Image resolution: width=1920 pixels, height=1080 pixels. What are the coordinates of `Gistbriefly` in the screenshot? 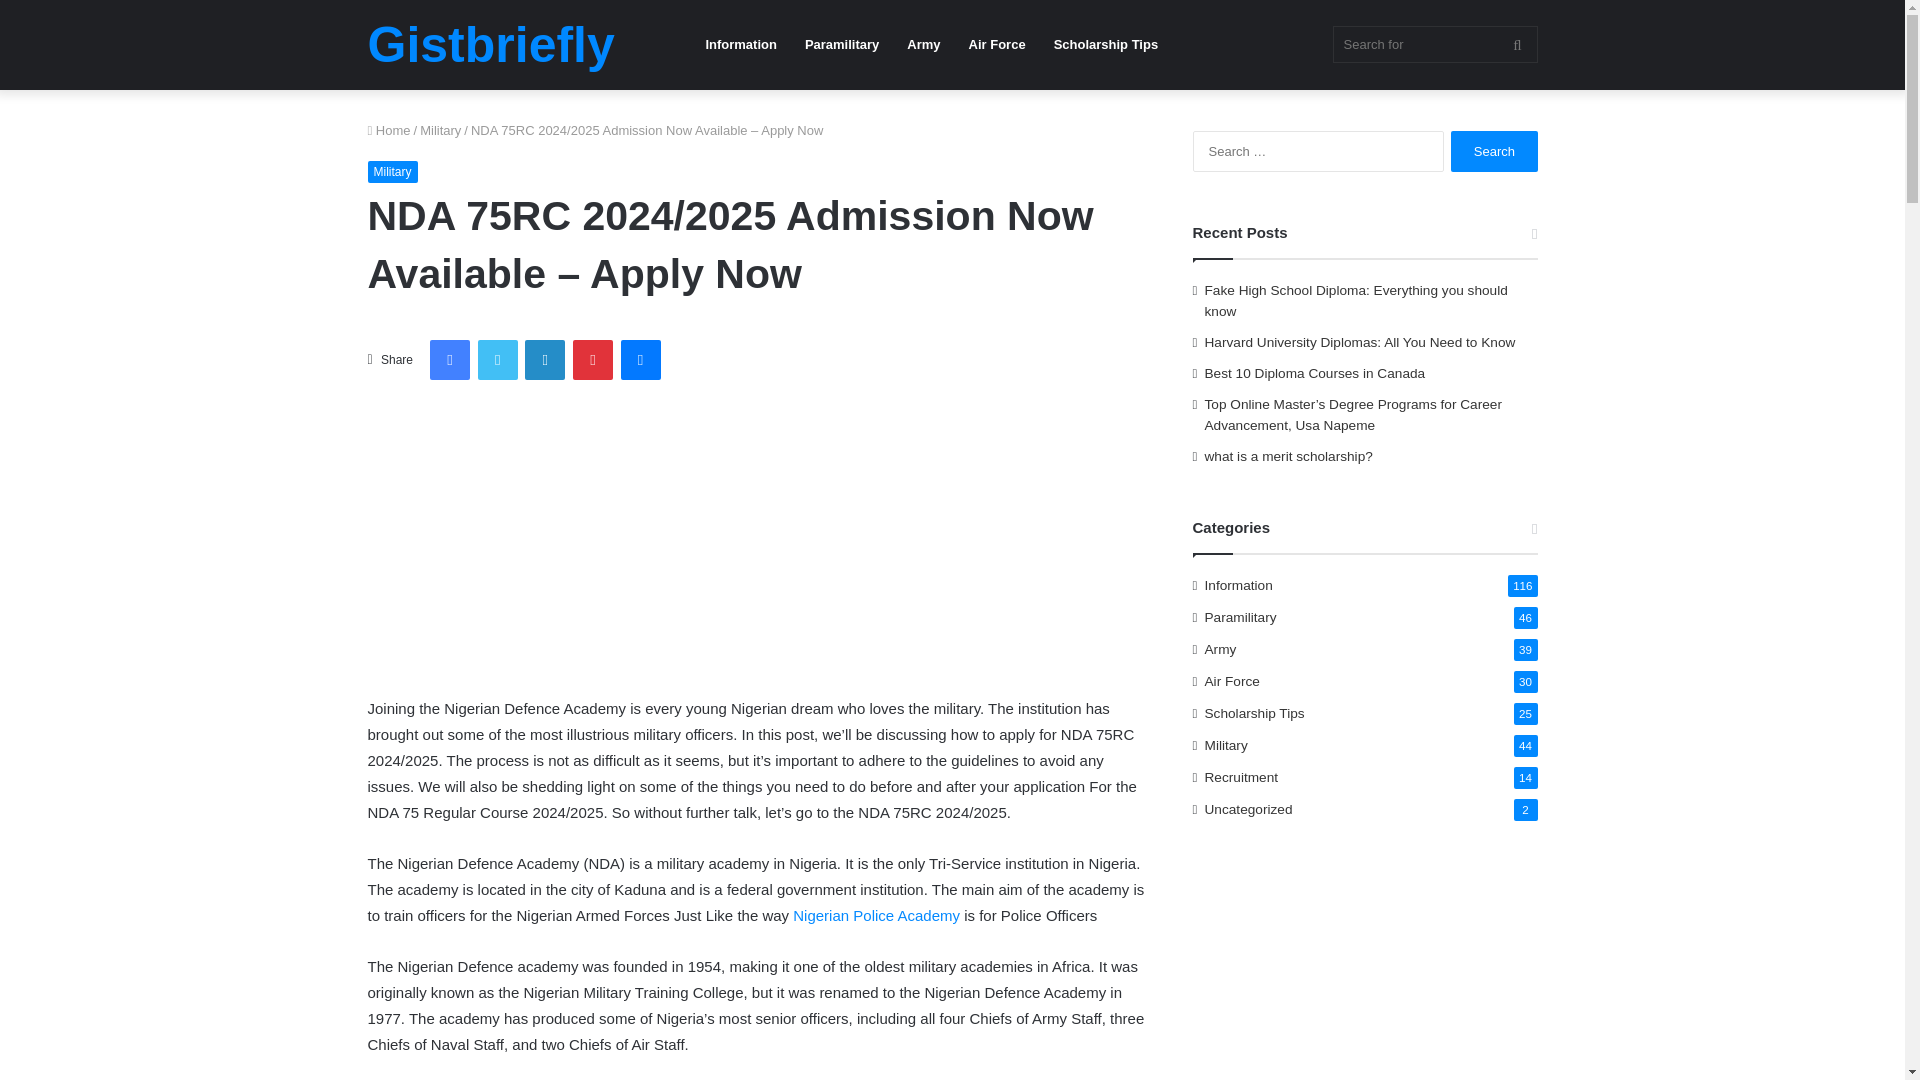 It's located at (491, 45).